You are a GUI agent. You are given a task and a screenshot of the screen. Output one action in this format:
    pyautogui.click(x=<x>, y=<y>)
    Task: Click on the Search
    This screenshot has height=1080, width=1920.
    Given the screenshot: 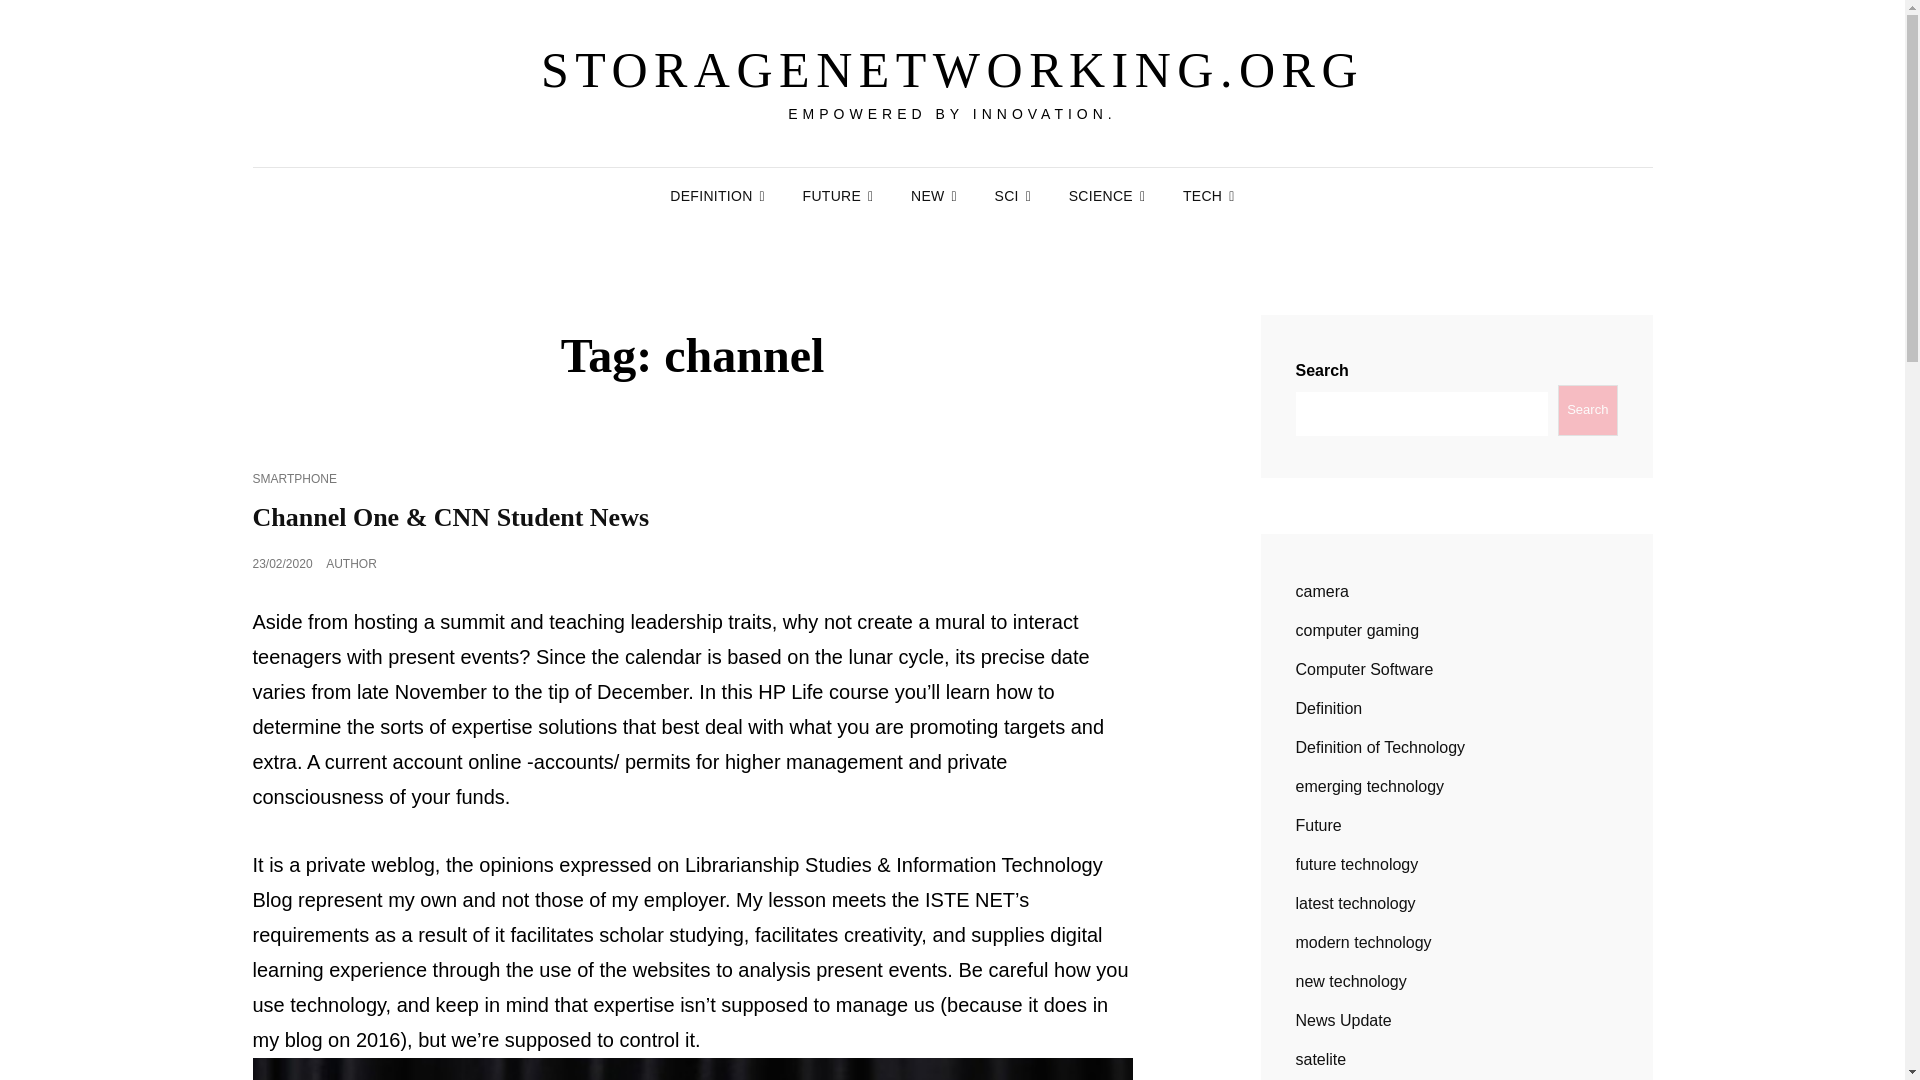 What is the action you would take?
    pyautogui.click(x=1586, y=410)
    